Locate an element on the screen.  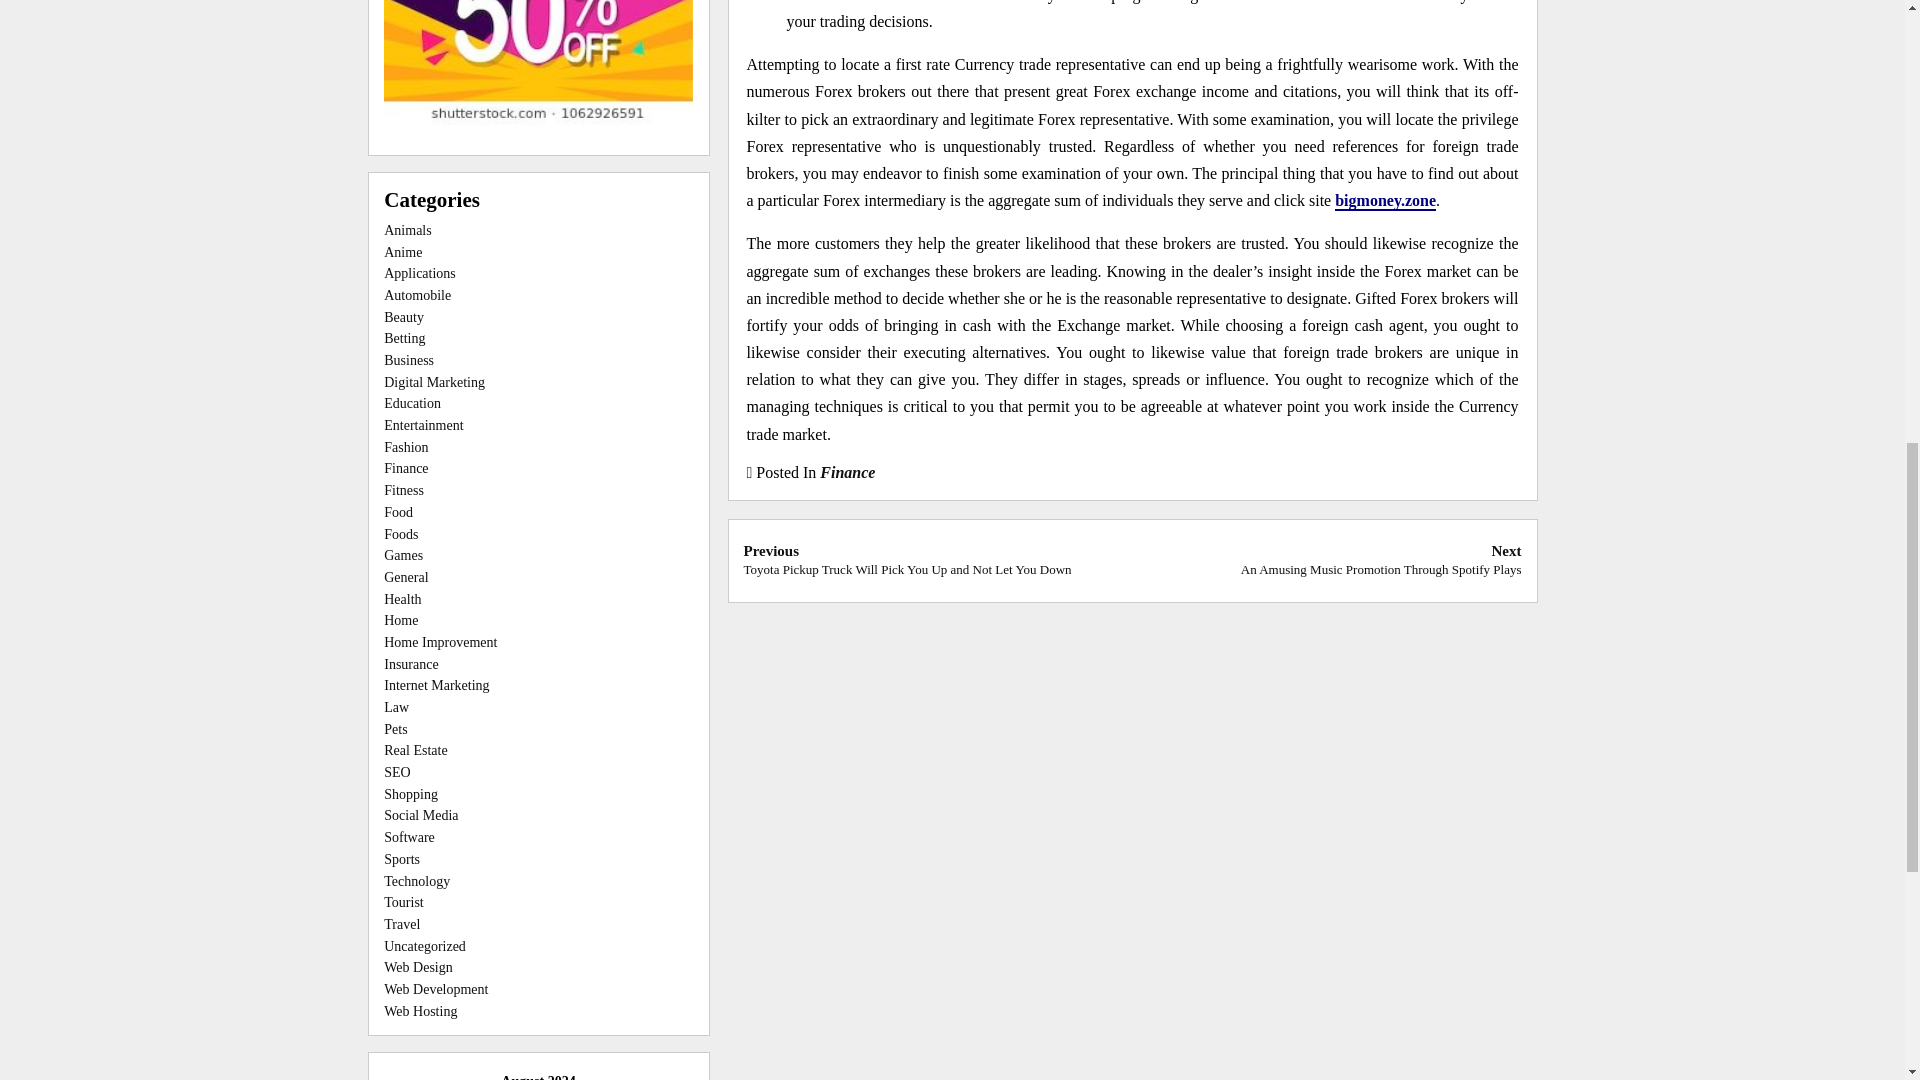
Home Improvement is located at coordinates (440, 642).